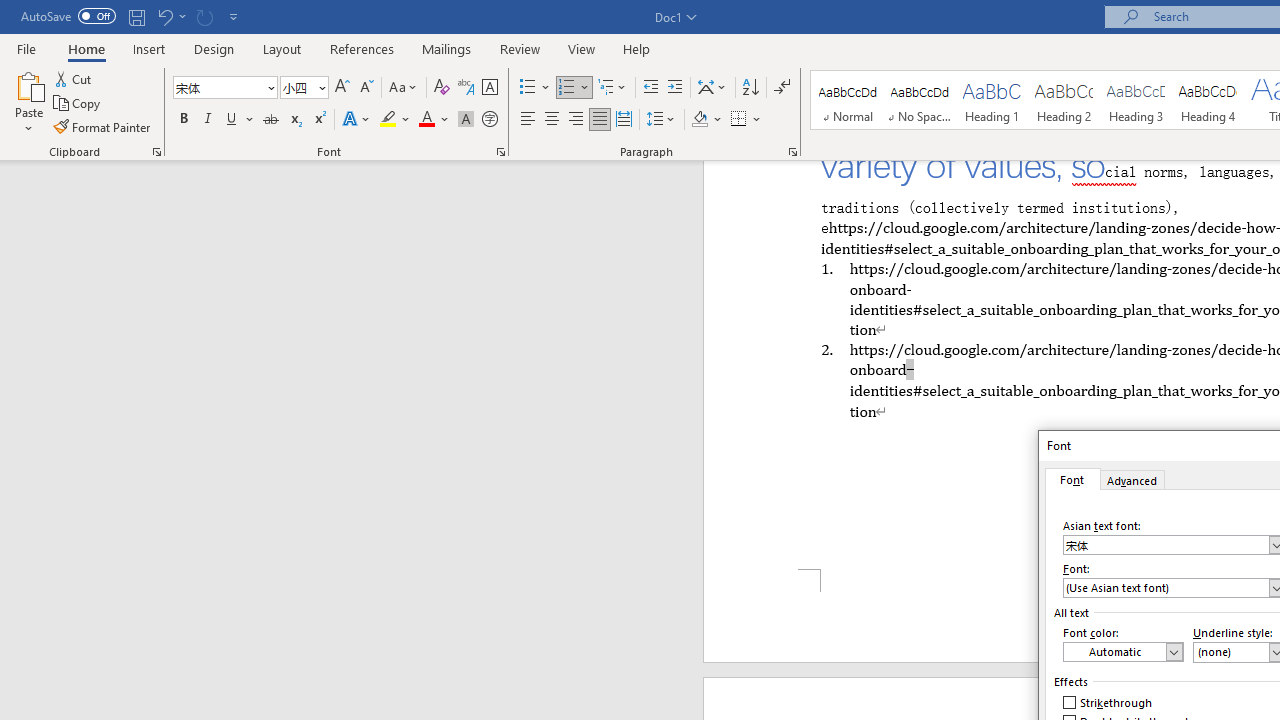  Describe the element at coordinates (1123, 652) in the screenshot. I see `Font Color (Automatic)` at that location.